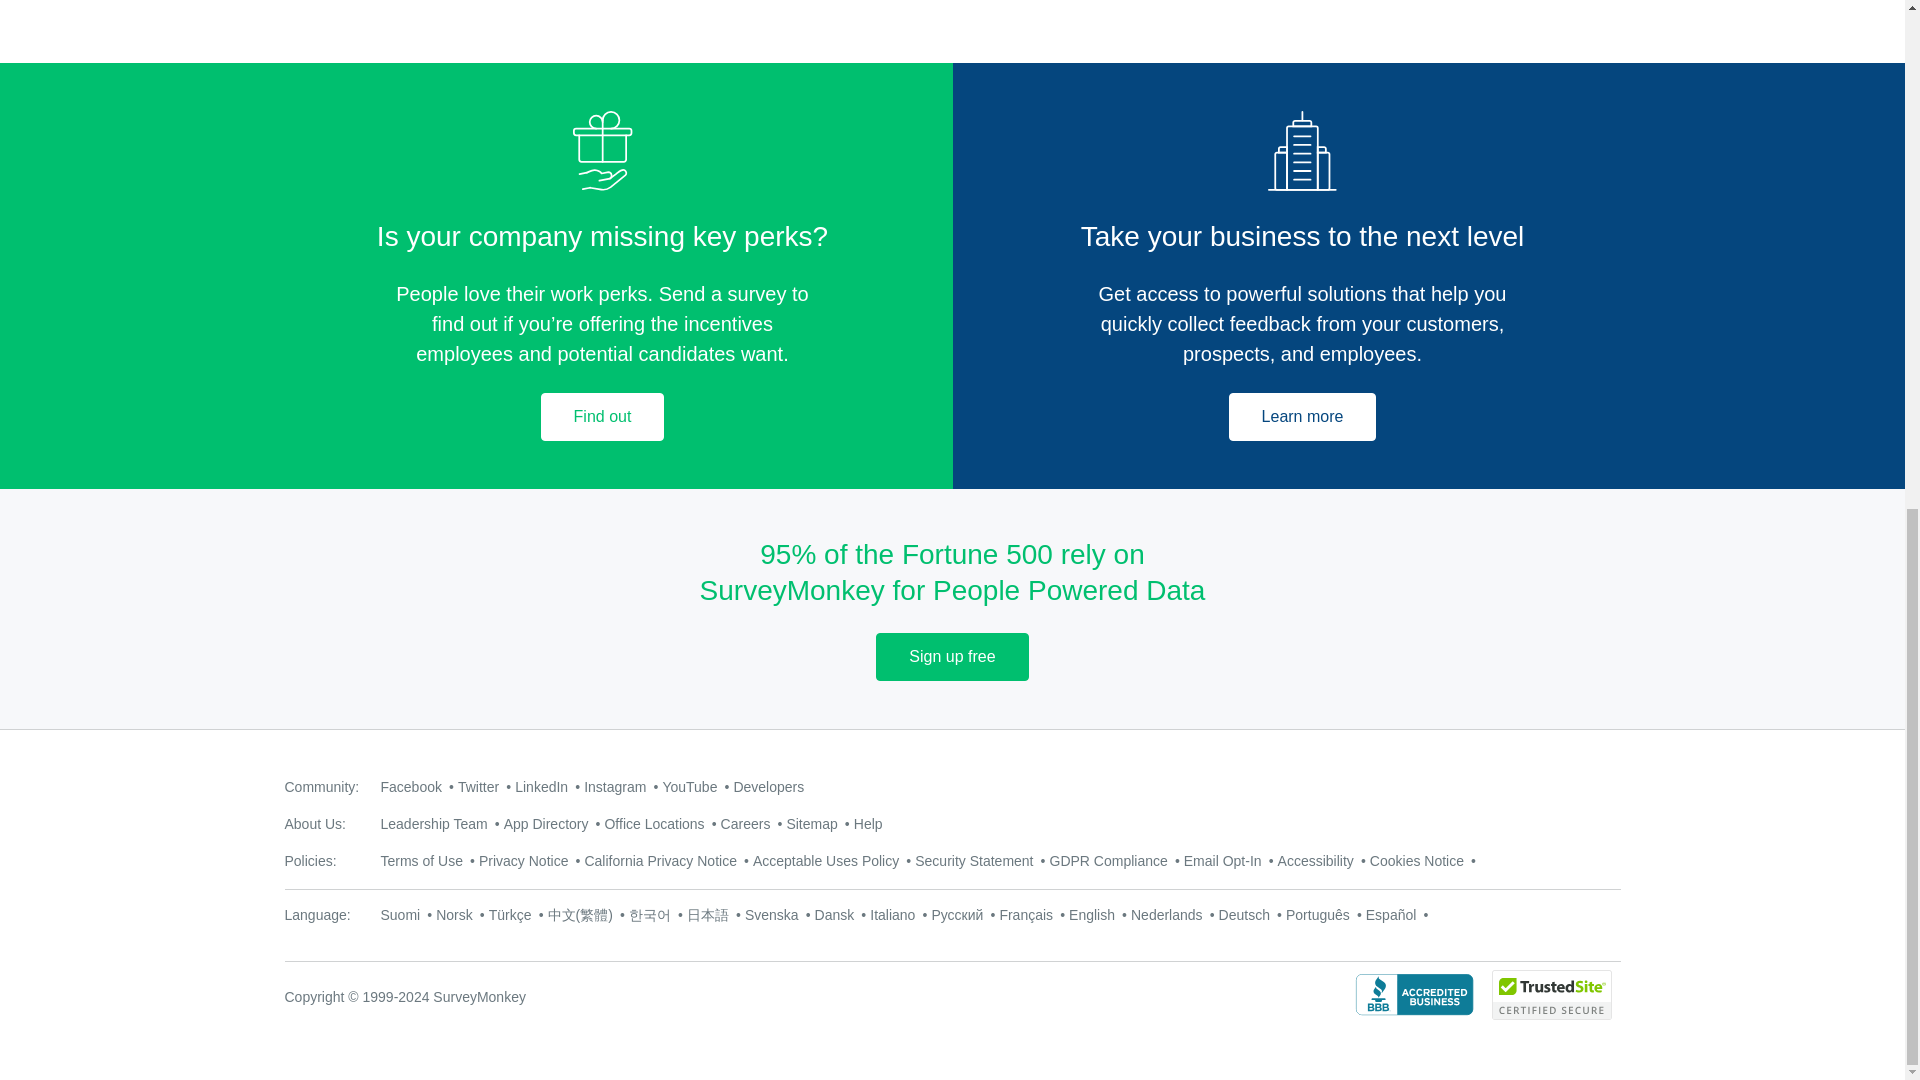 The image size is (1920, 1080). Describe the element at coordinates (1552, 1014) in the screenshot. I see `View TrustedSite Certification` at that location.